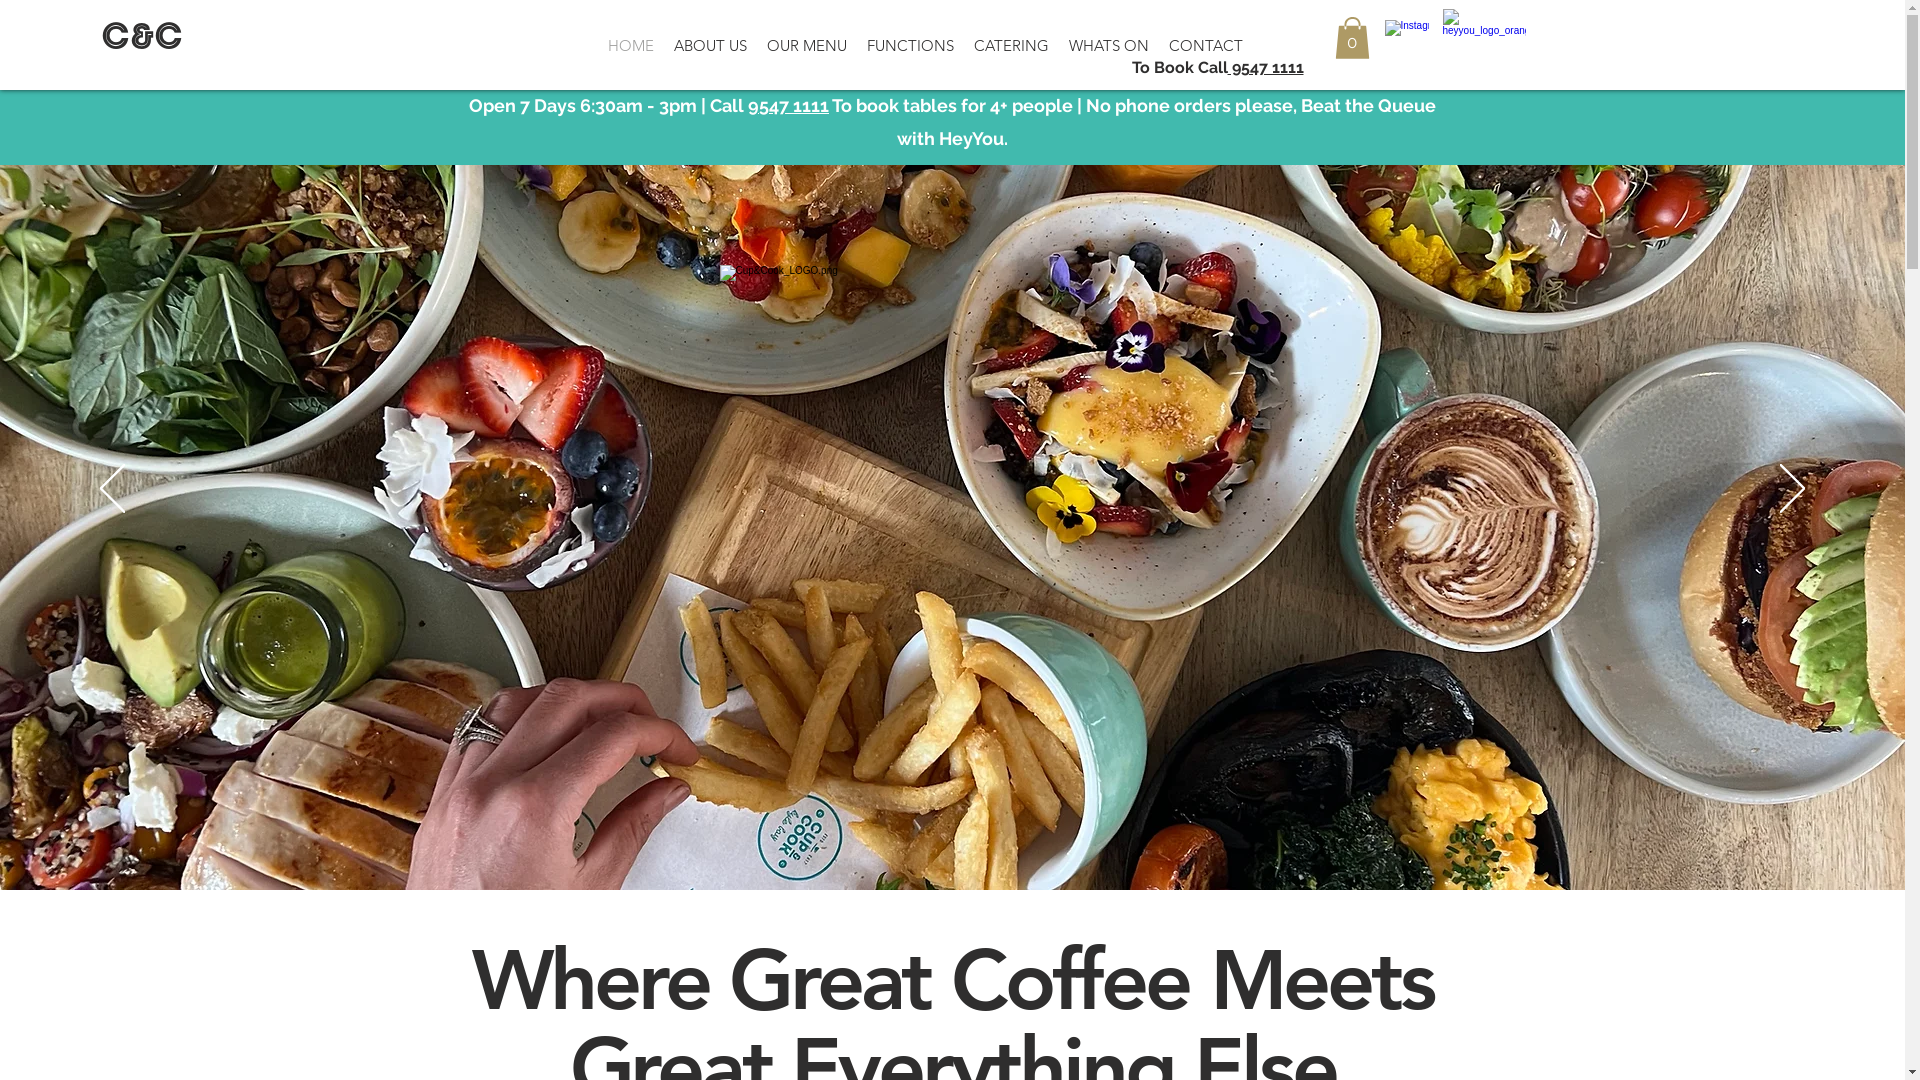 The height and width of the screenshot is (1080, 1920). Describe the element at coordinates (1266, 68) in the screenshot. I see `9547 1111` at that location.